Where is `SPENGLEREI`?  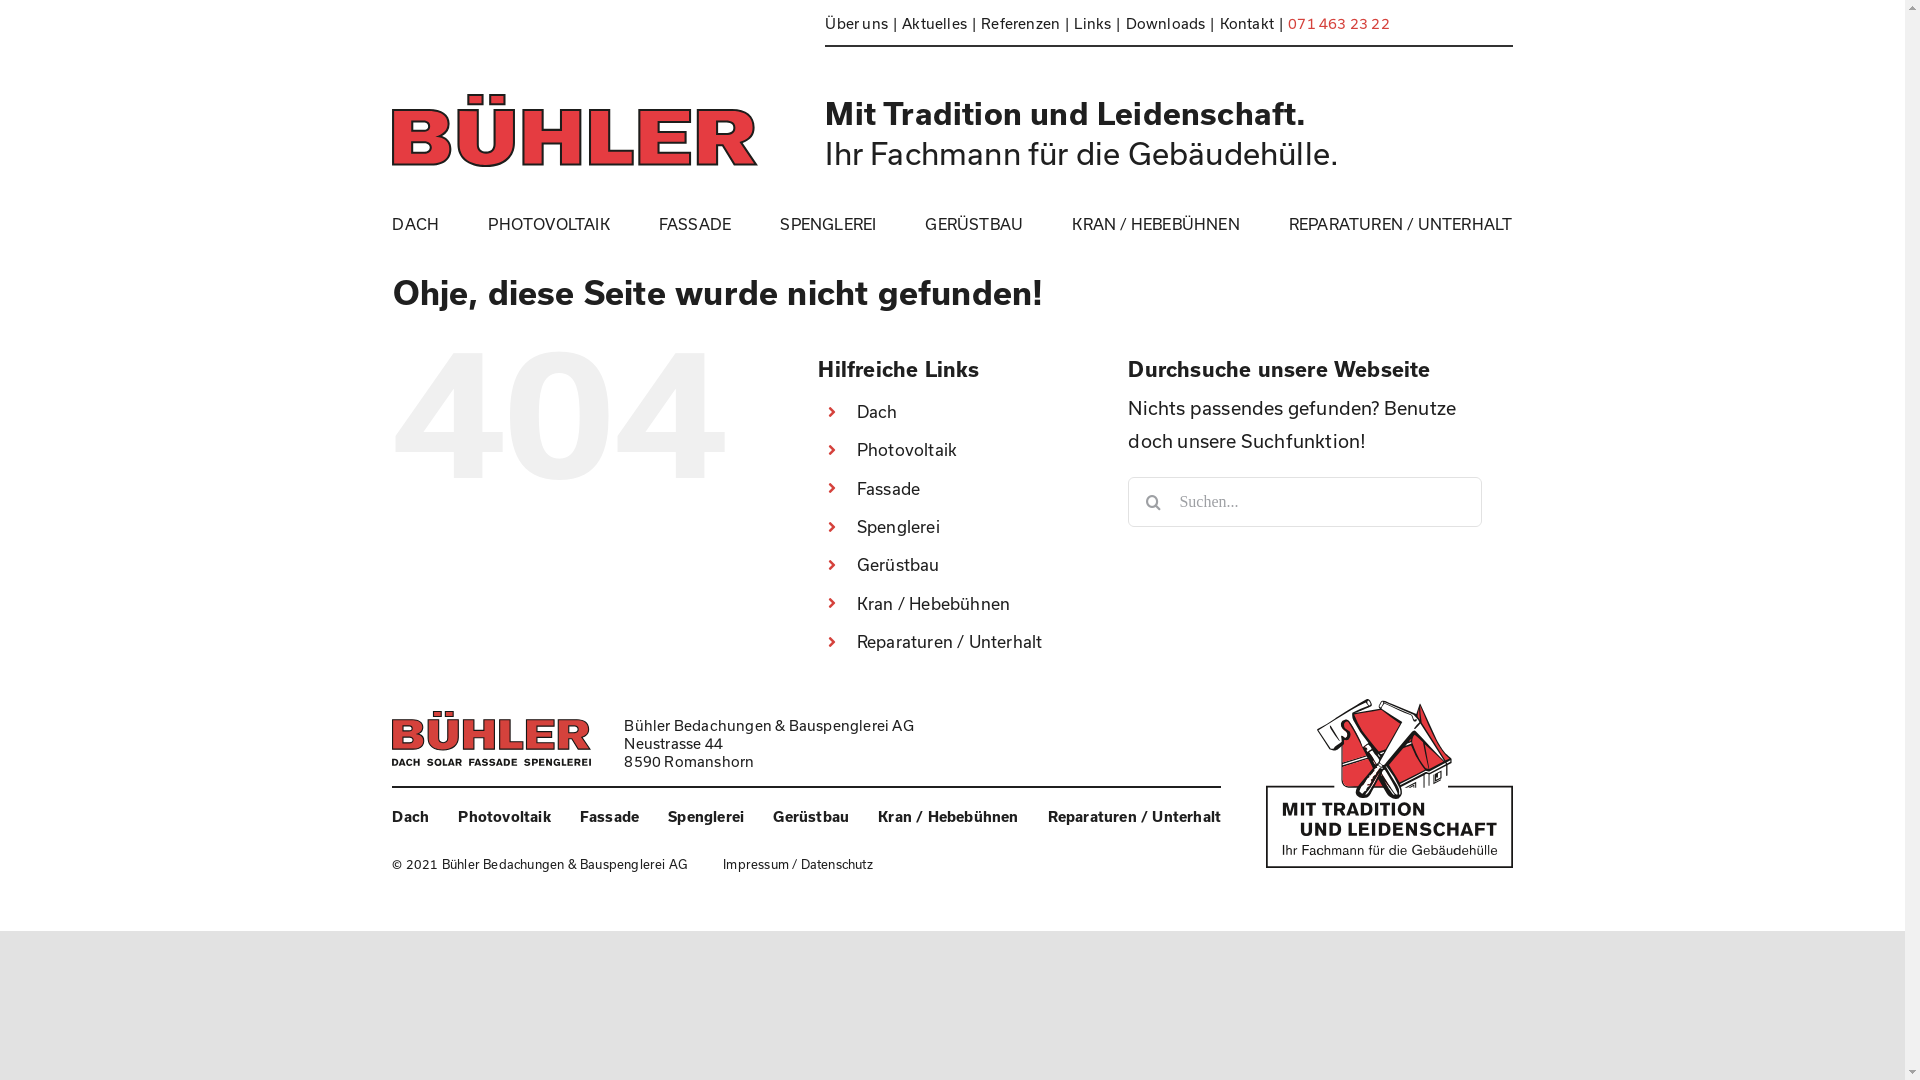 SPENGLEREI is located at coordinates (828, 223).